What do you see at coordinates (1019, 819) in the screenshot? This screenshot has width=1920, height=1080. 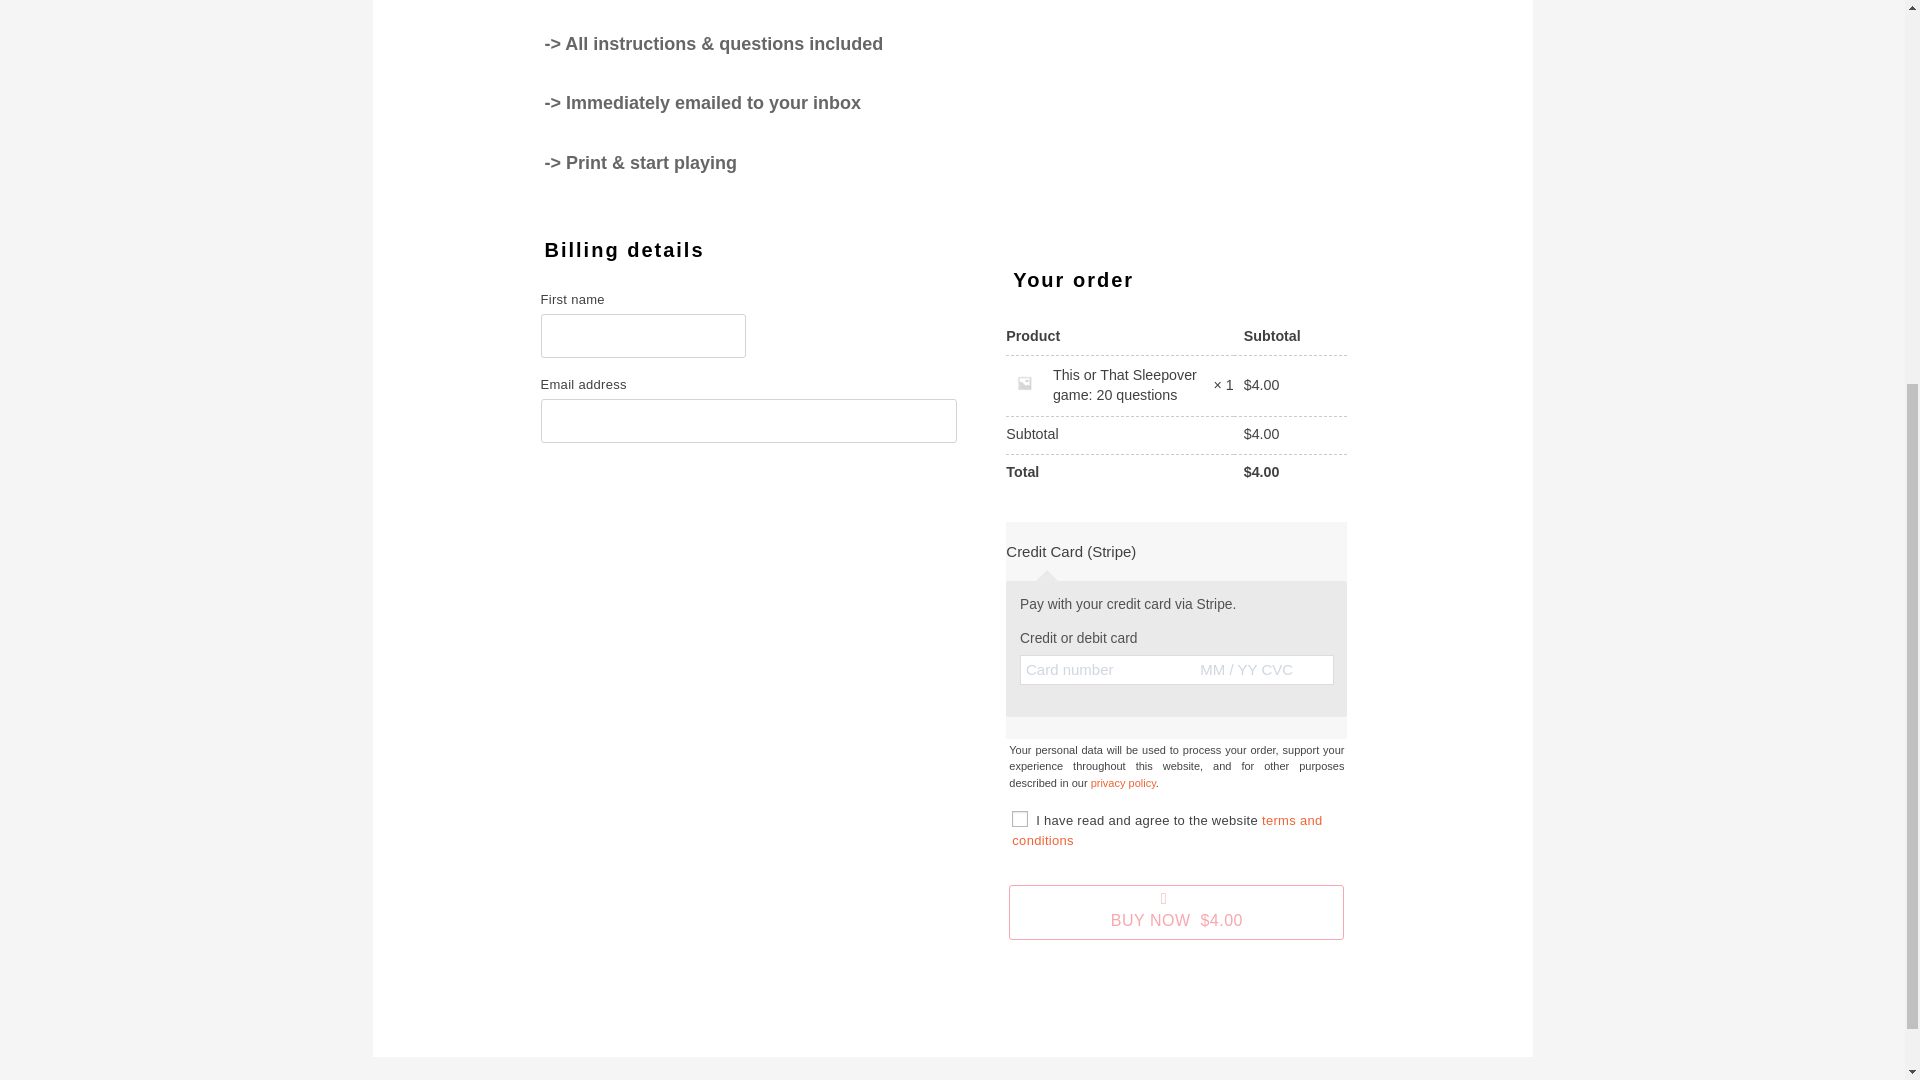 I see `on` at bounding box center [1019, 819].